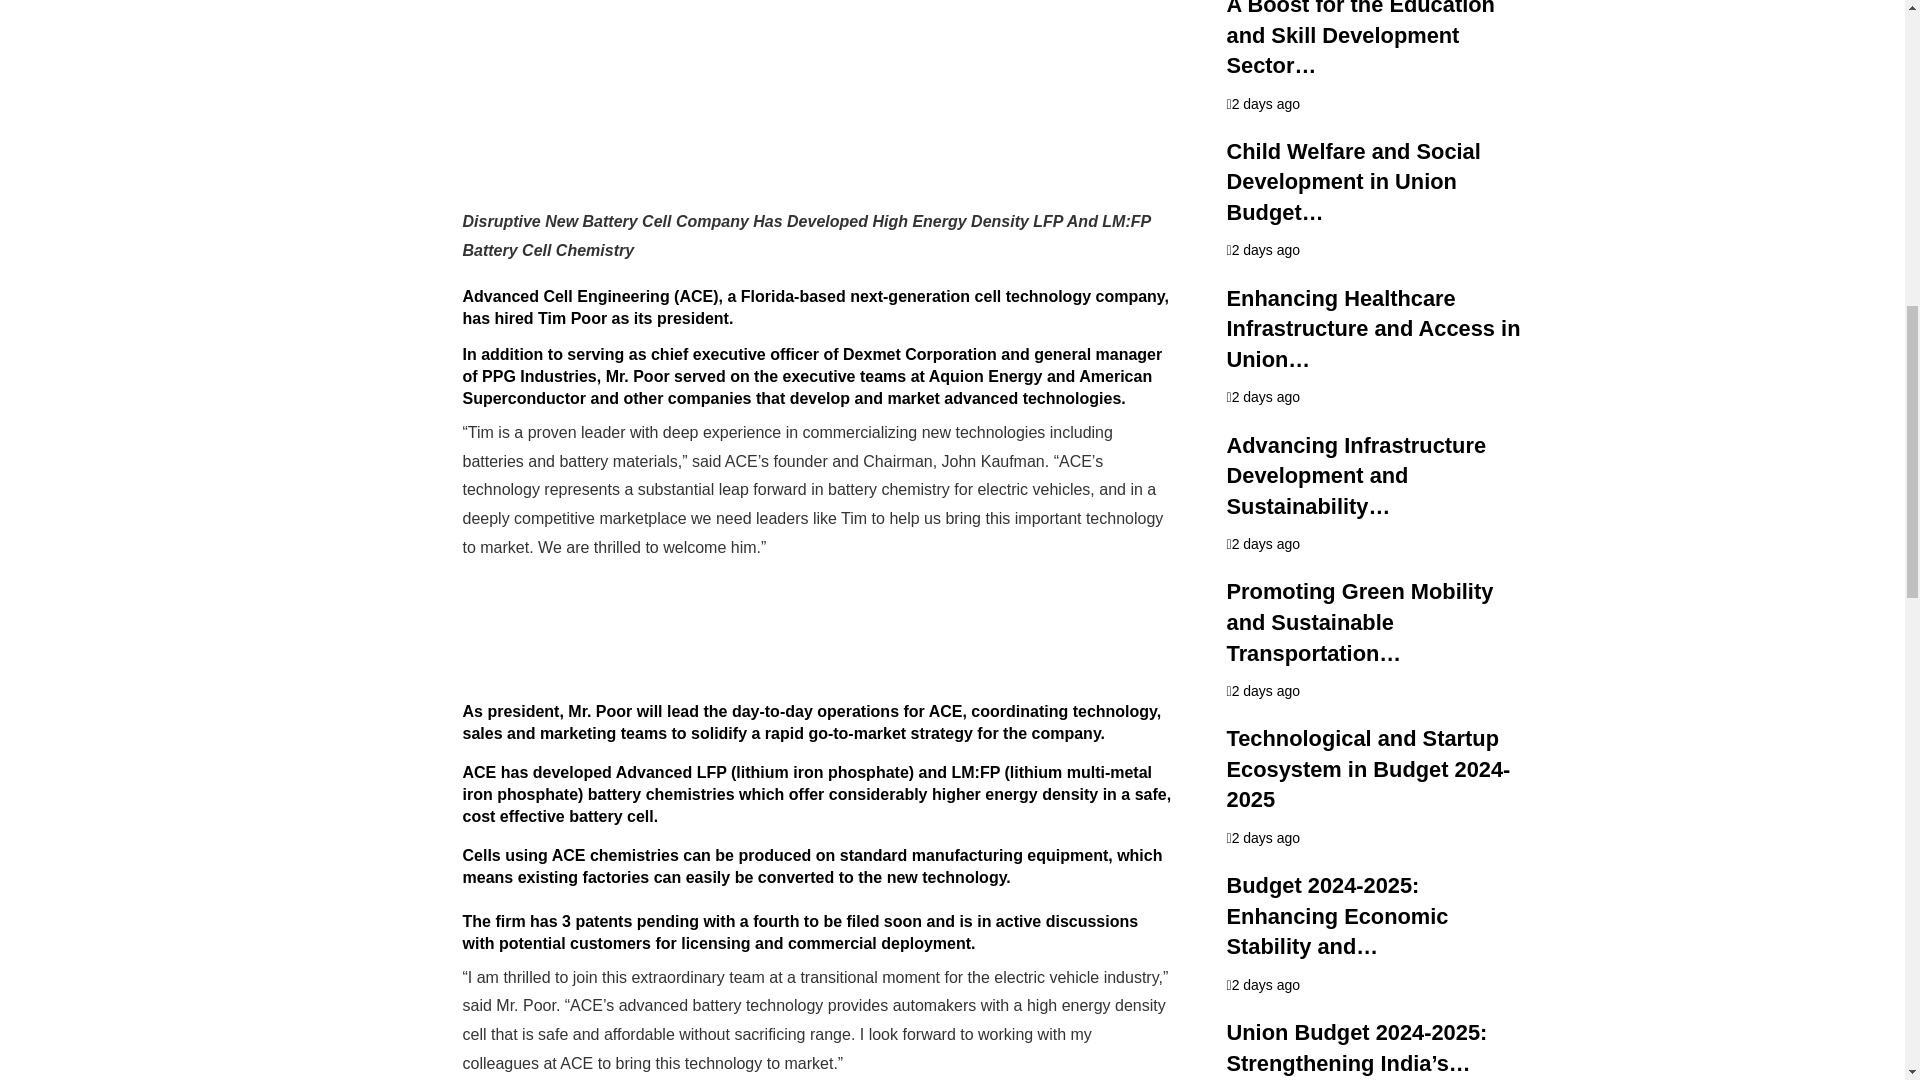 The image size is (1920, 1080). What do you see at coordinates (816, 104) in the screenshot?
I see `Advertisement` at bounding box center [816, 104].